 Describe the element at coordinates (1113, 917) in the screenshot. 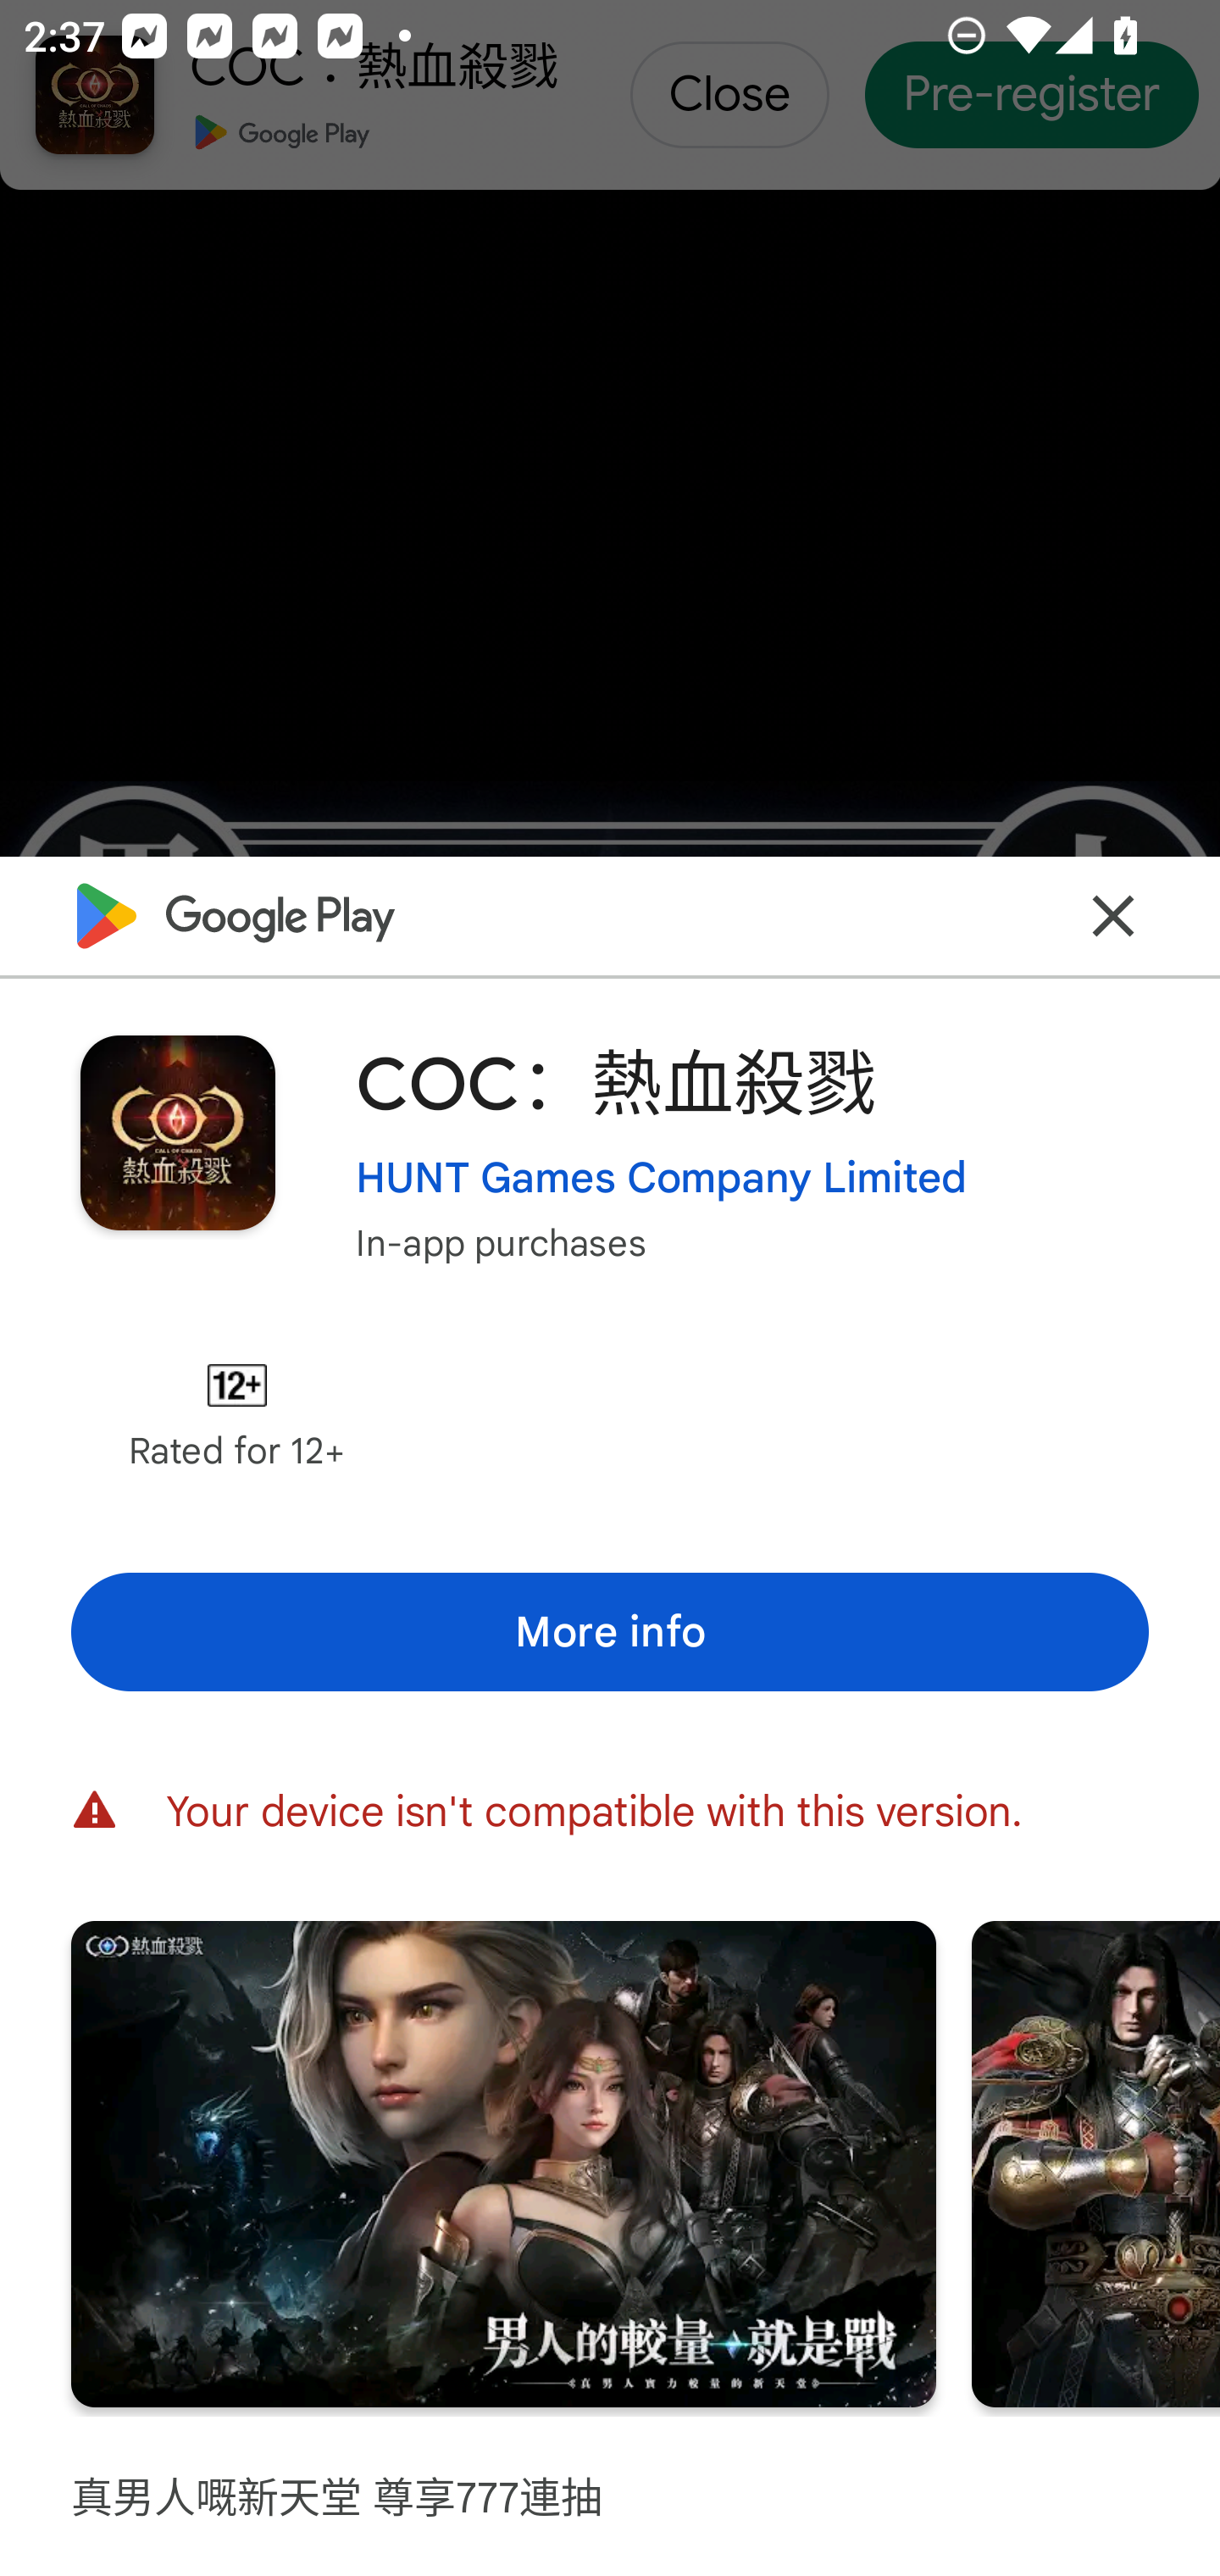

I see `Close` at that location.